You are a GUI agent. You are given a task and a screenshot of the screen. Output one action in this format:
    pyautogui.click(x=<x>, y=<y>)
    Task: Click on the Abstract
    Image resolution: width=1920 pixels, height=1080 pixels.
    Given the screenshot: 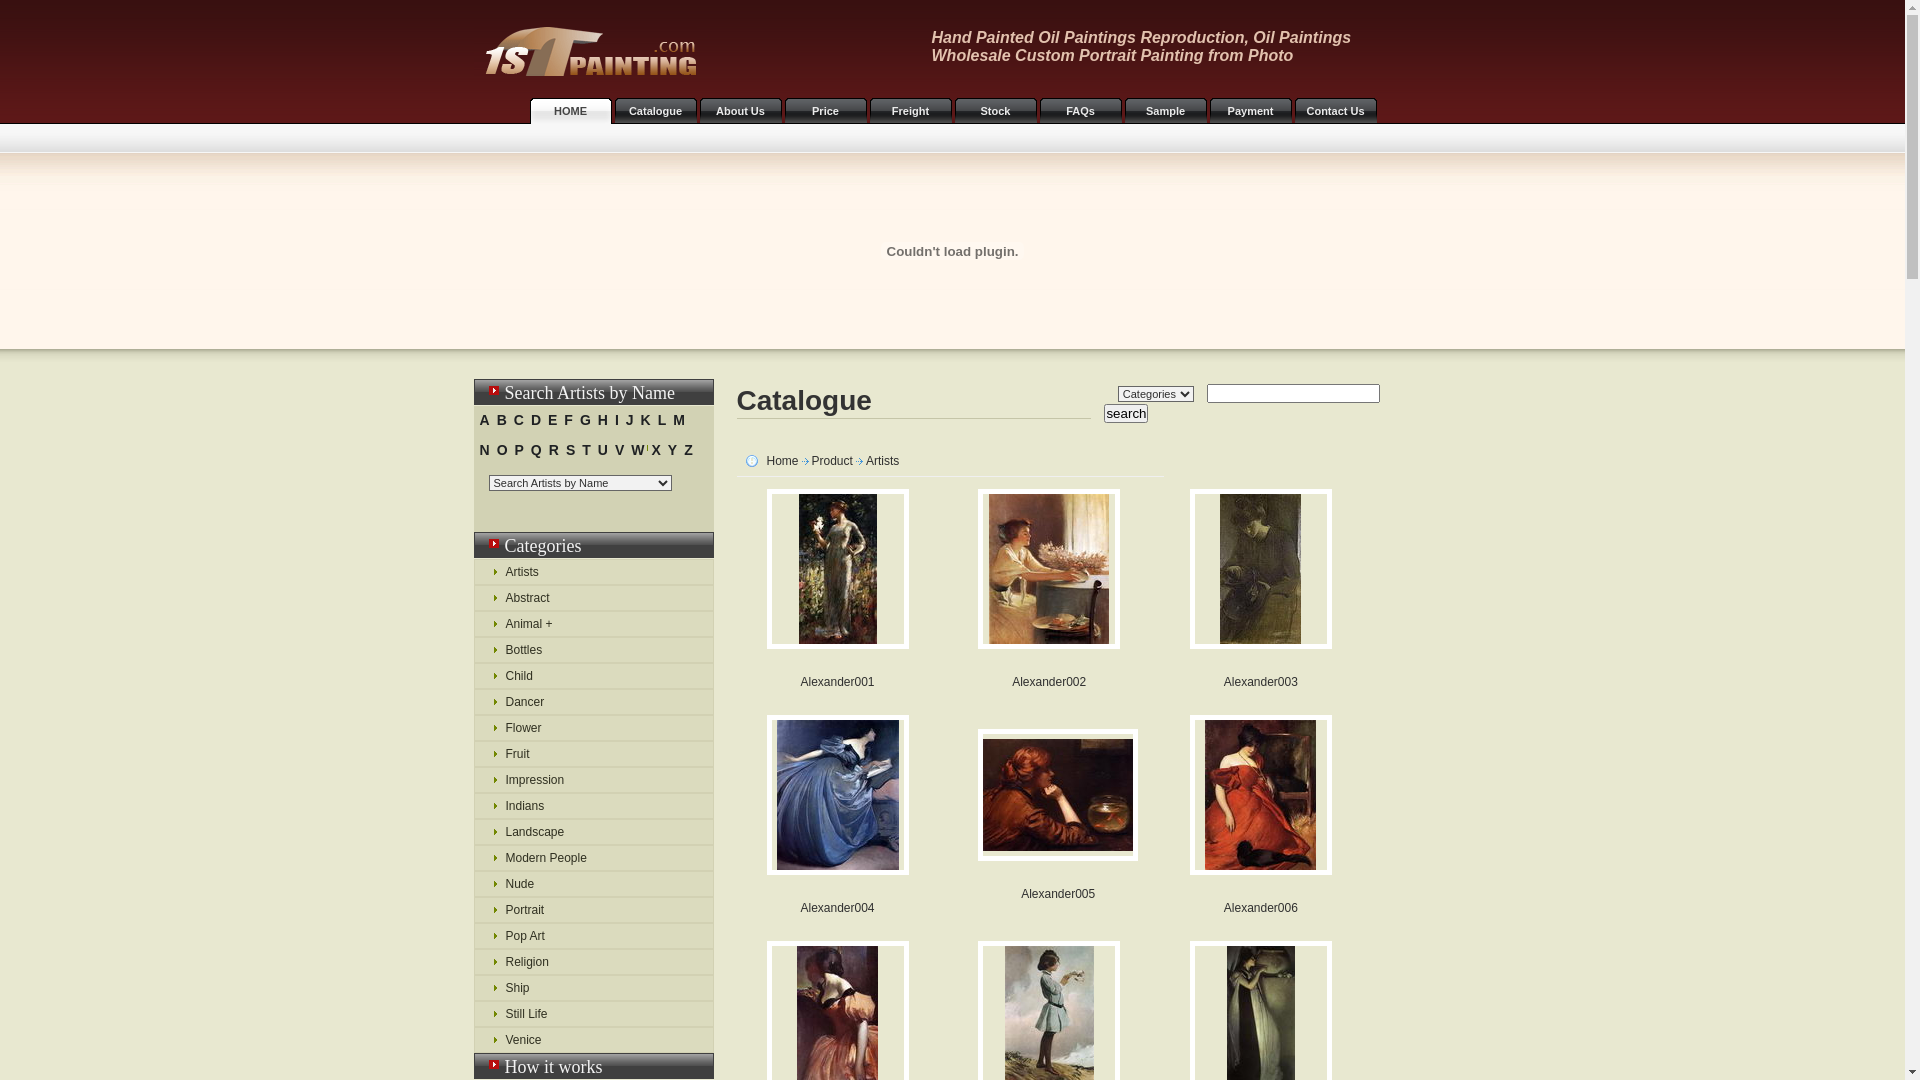 What is the action you would take?
    pyautogui.click(x=594, y=598)
    